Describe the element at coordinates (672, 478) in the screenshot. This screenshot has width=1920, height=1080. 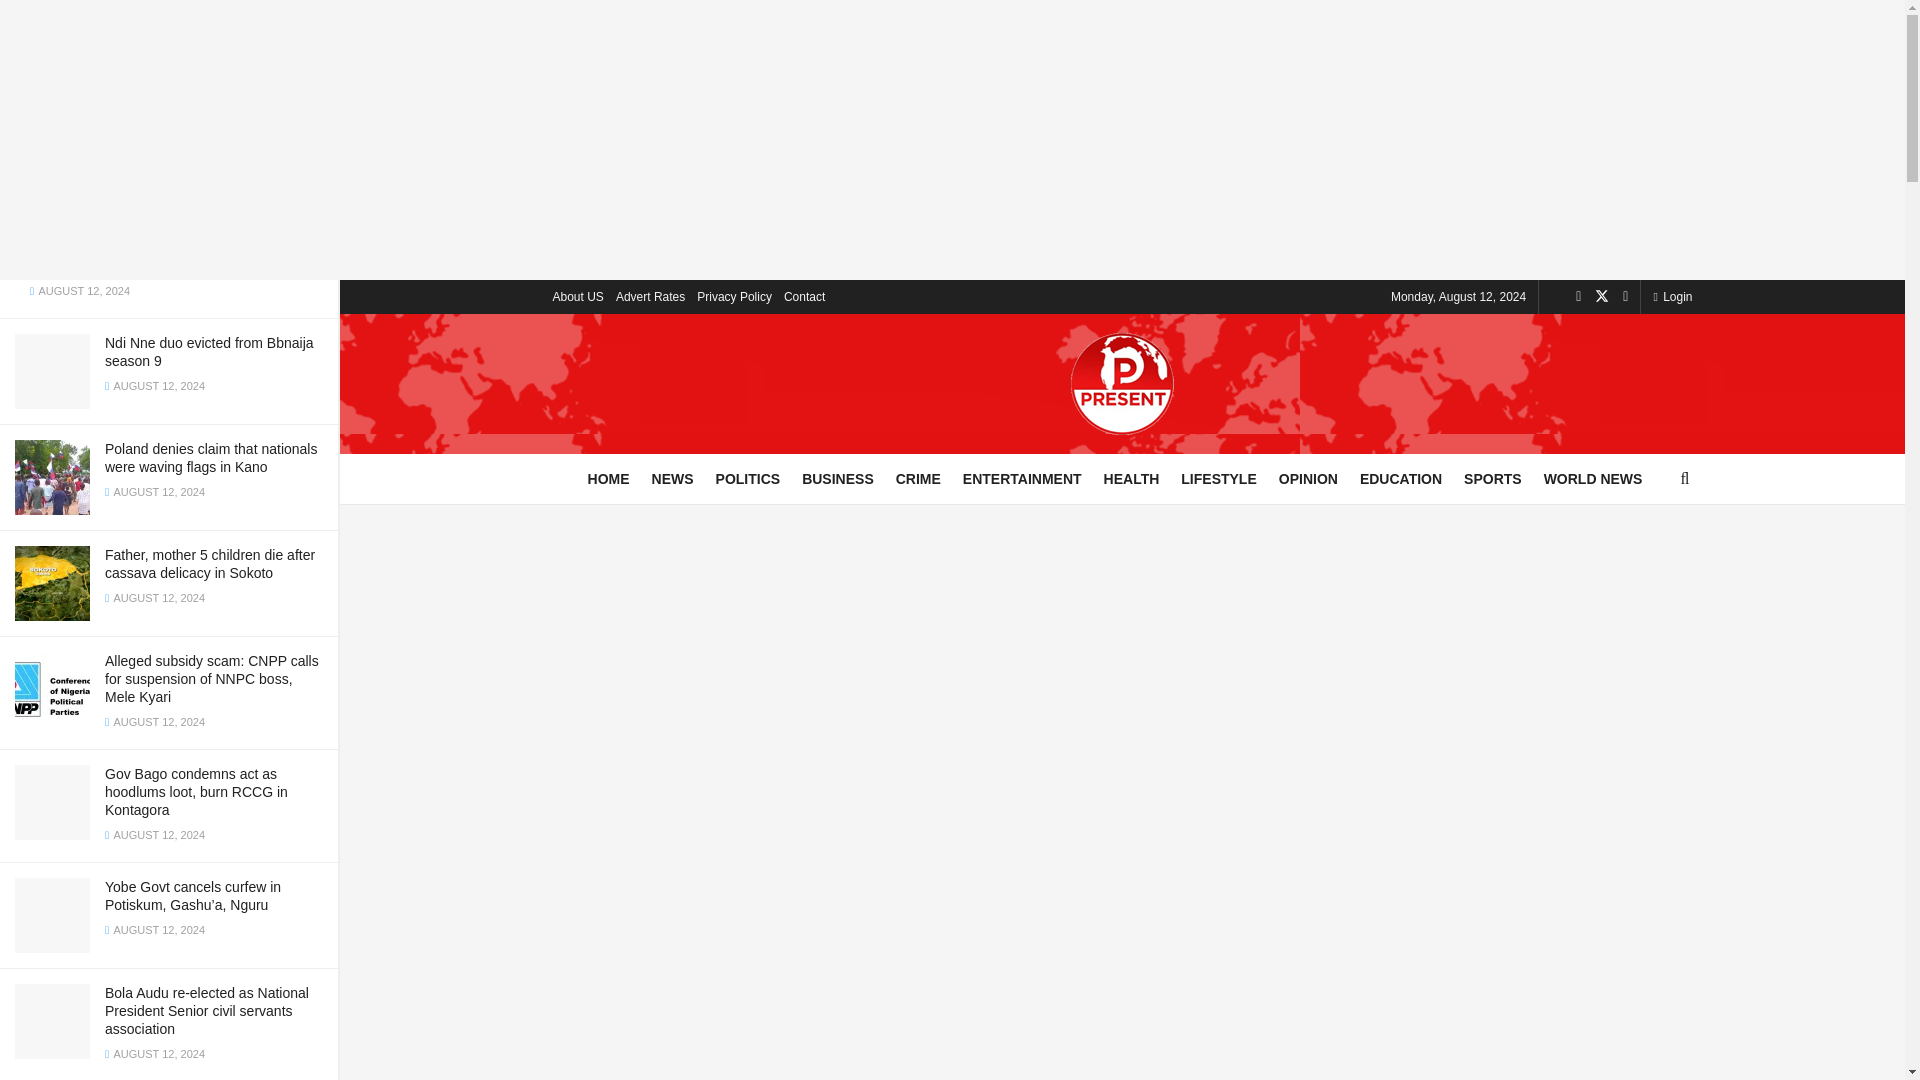
I see `NEWS` at that location.